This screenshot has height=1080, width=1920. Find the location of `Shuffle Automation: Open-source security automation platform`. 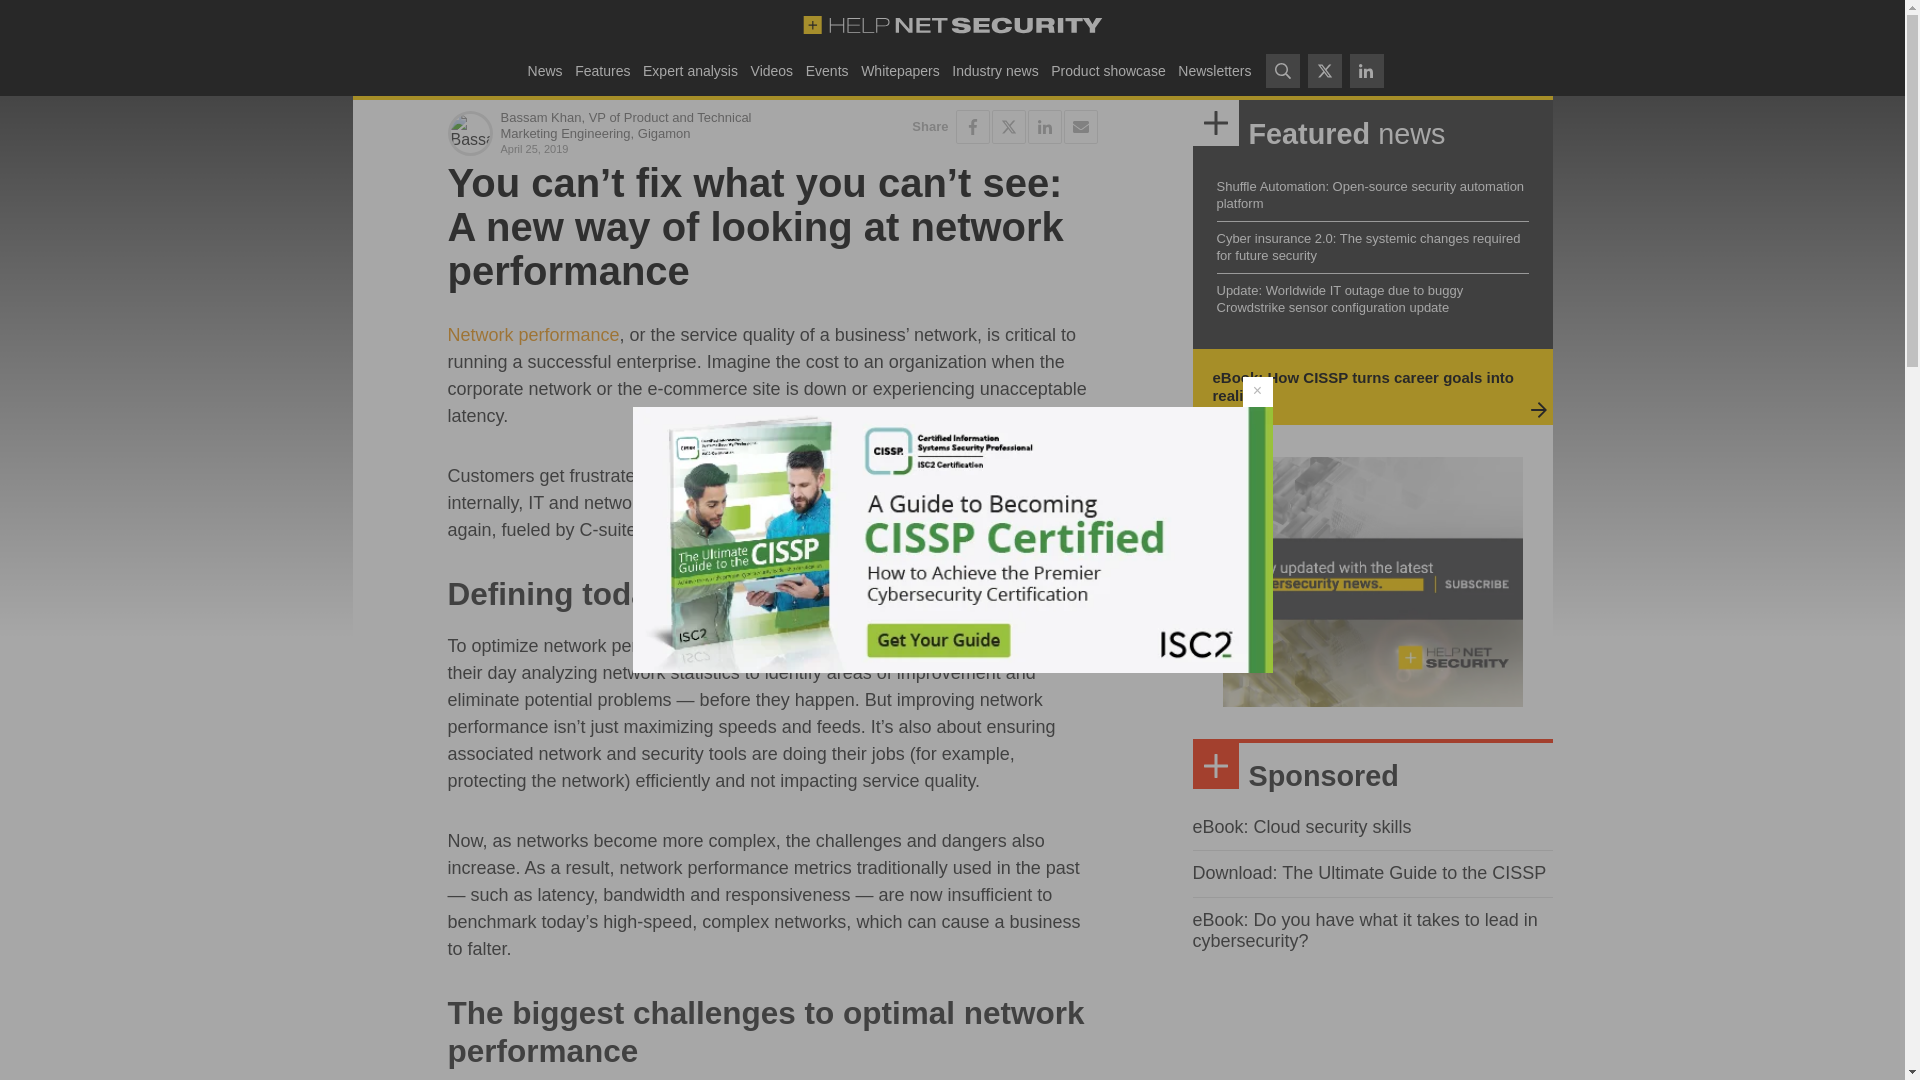

Shuffle Automation: Open-source security automation platform is located at coordinates (1370, 194).